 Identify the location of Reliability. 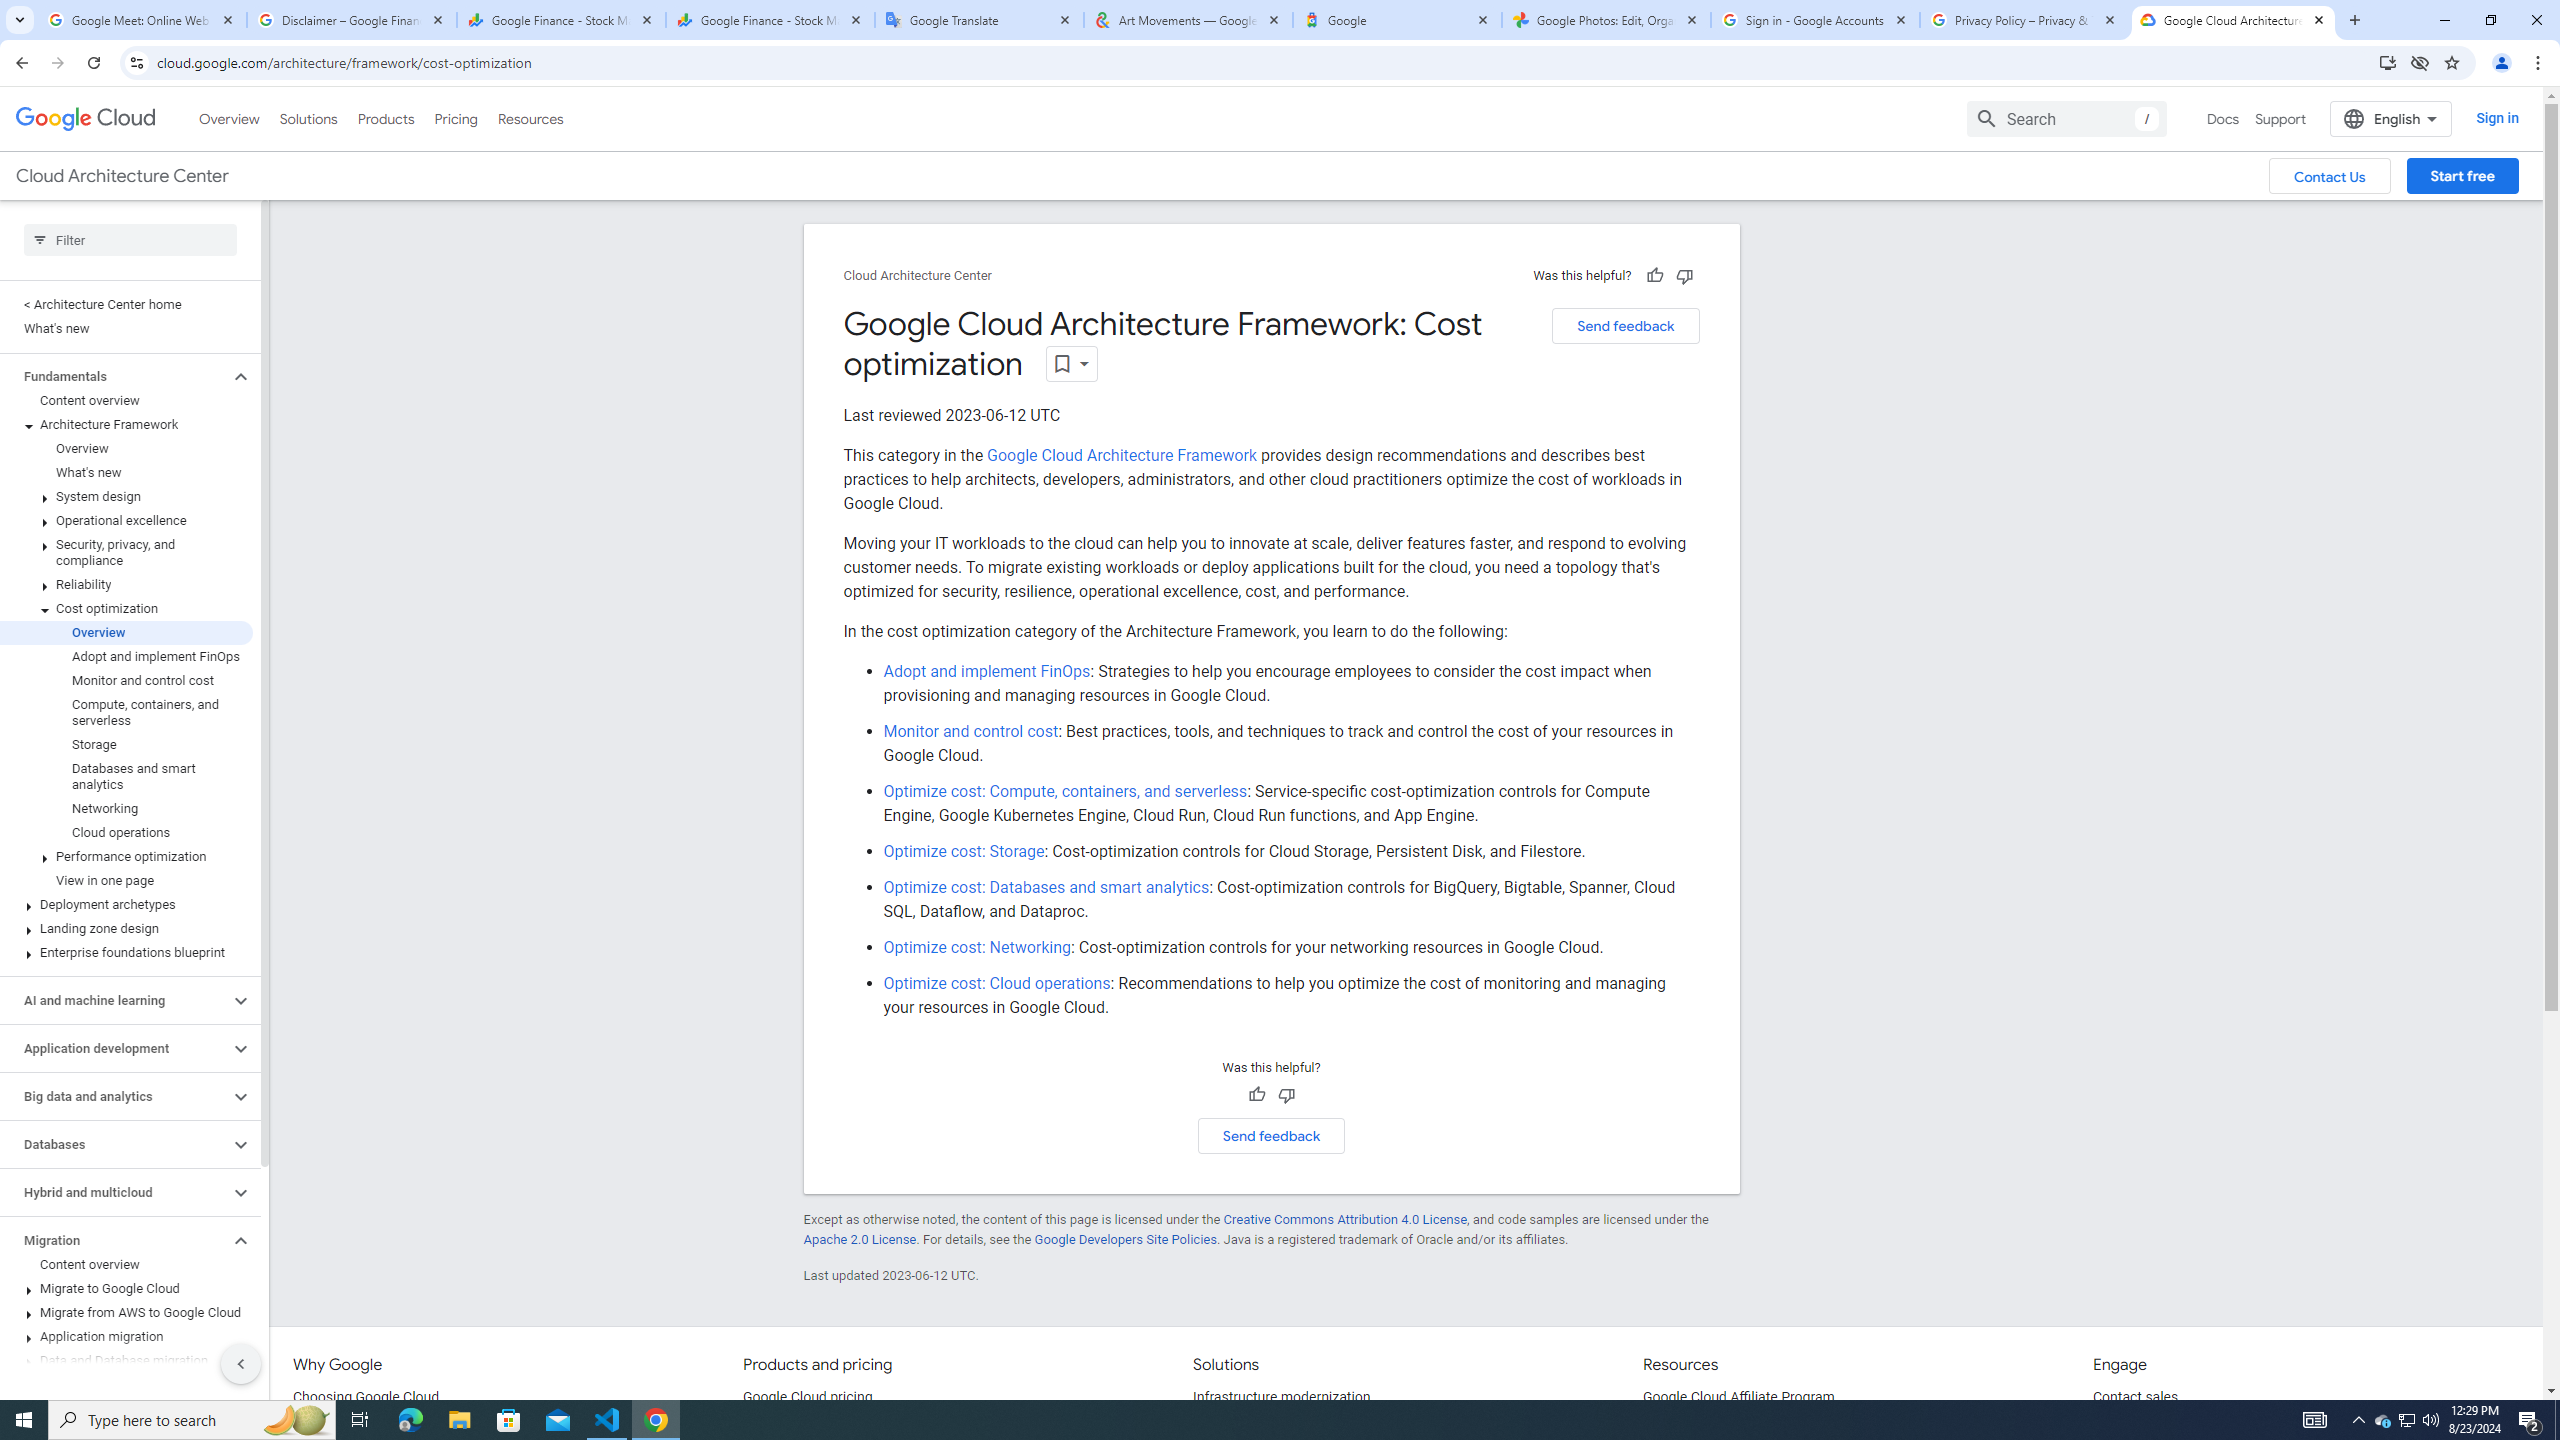
(126, 585).